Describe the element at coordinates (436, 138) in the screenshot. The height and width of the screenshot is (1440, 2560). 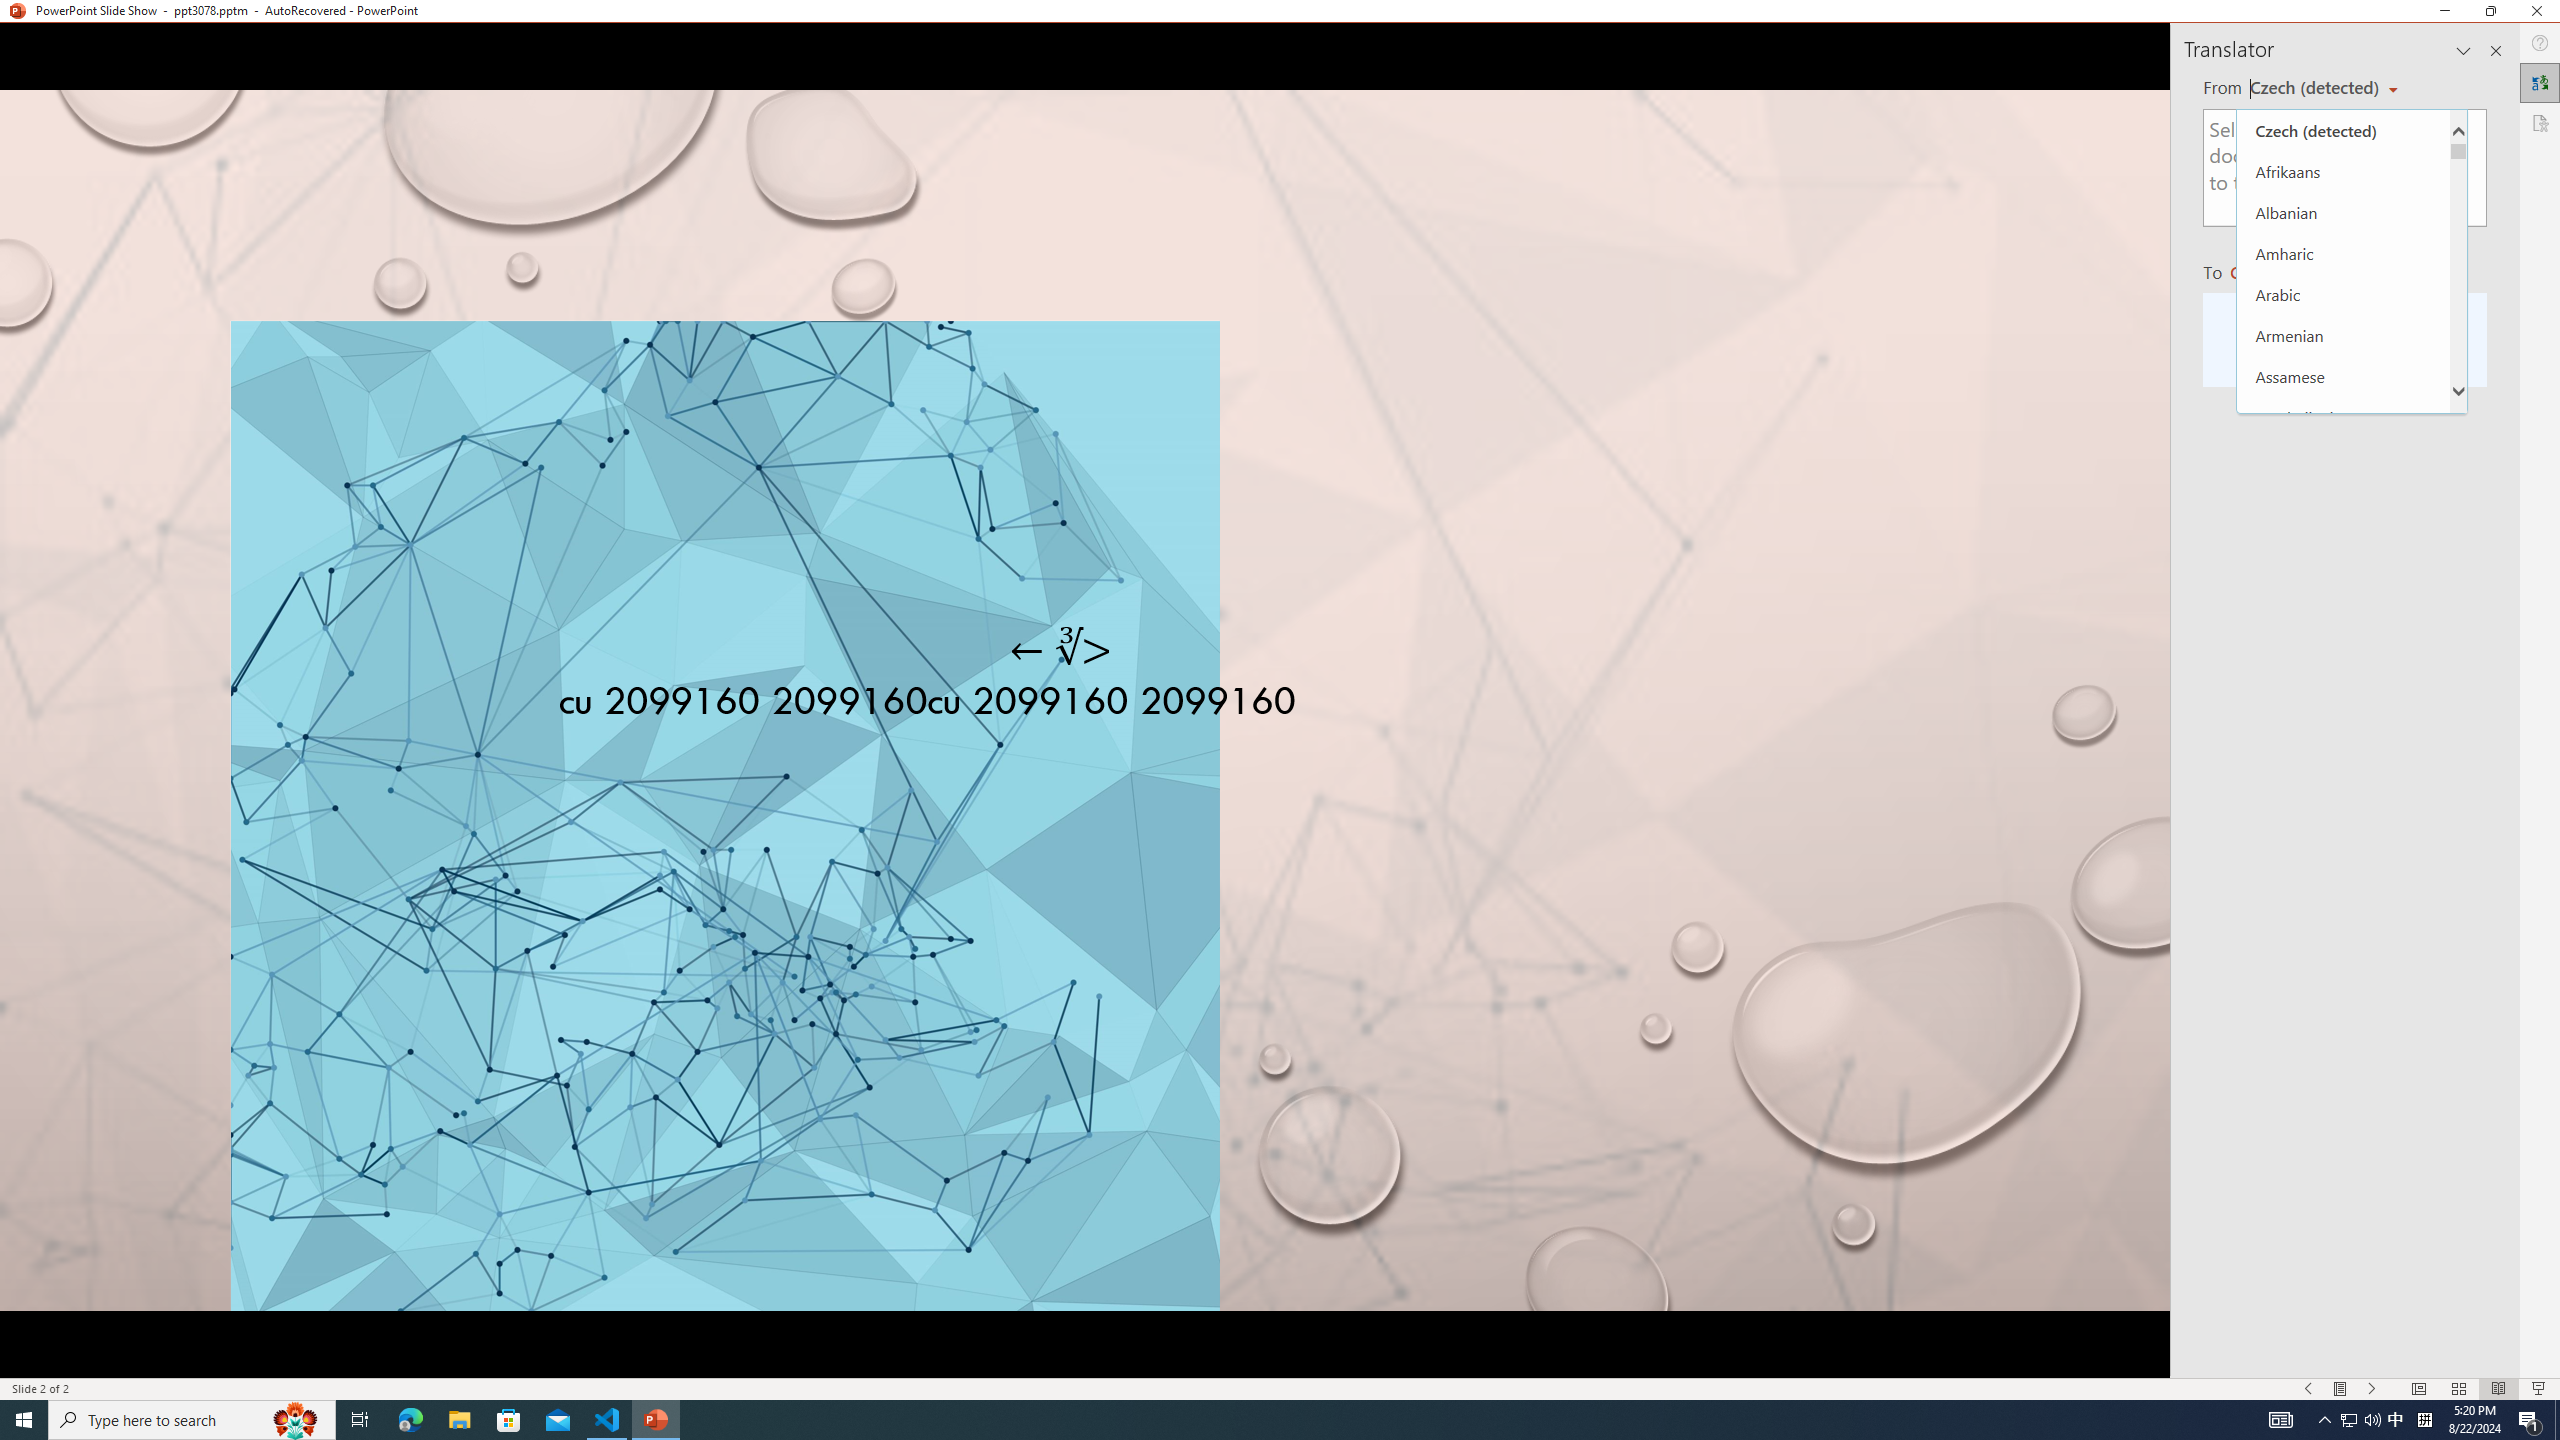
I see `Wikipedia, the free encyclopedia` at that location.